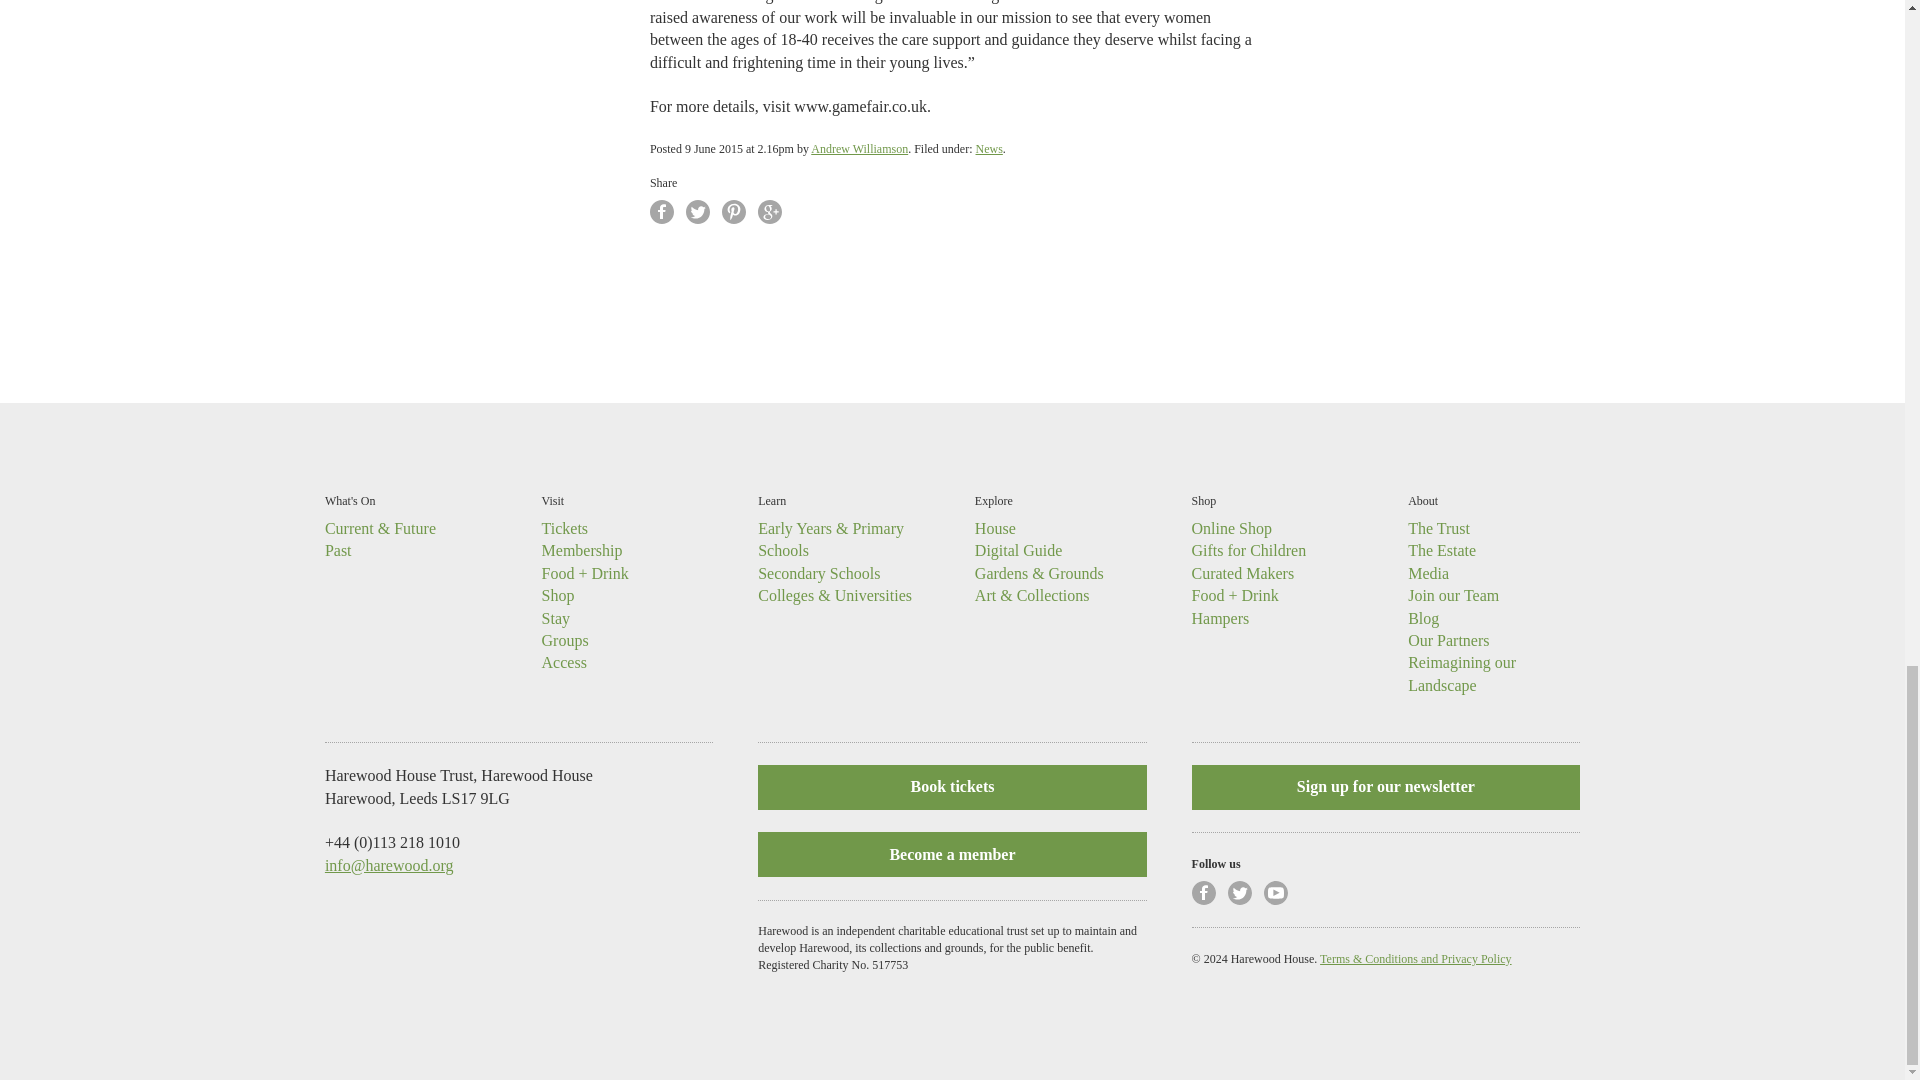  I want to click on Visit, so click(552, 500).